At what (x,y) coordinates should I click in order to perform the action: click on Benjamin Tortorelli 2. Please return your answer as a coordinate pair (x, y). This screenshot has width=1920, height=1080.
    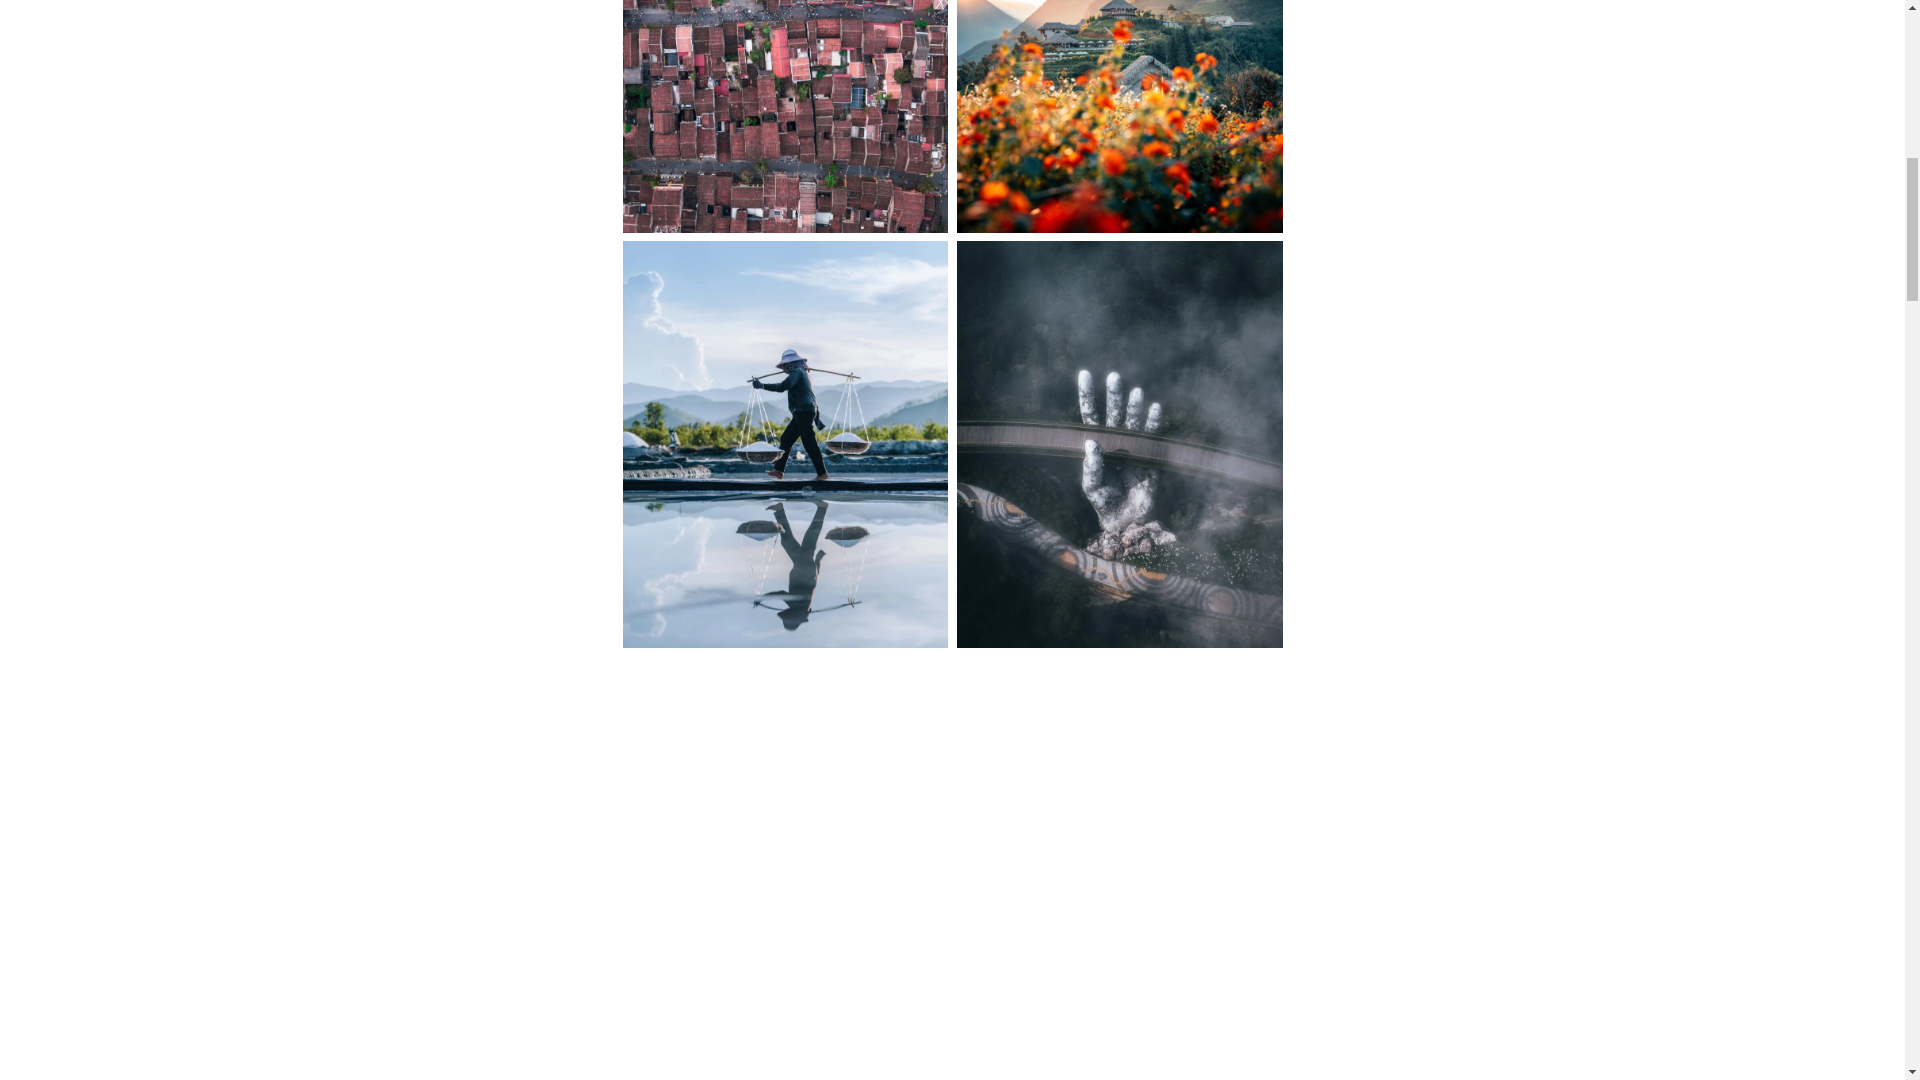
    Looking at the image, I should click on (1119, 116).